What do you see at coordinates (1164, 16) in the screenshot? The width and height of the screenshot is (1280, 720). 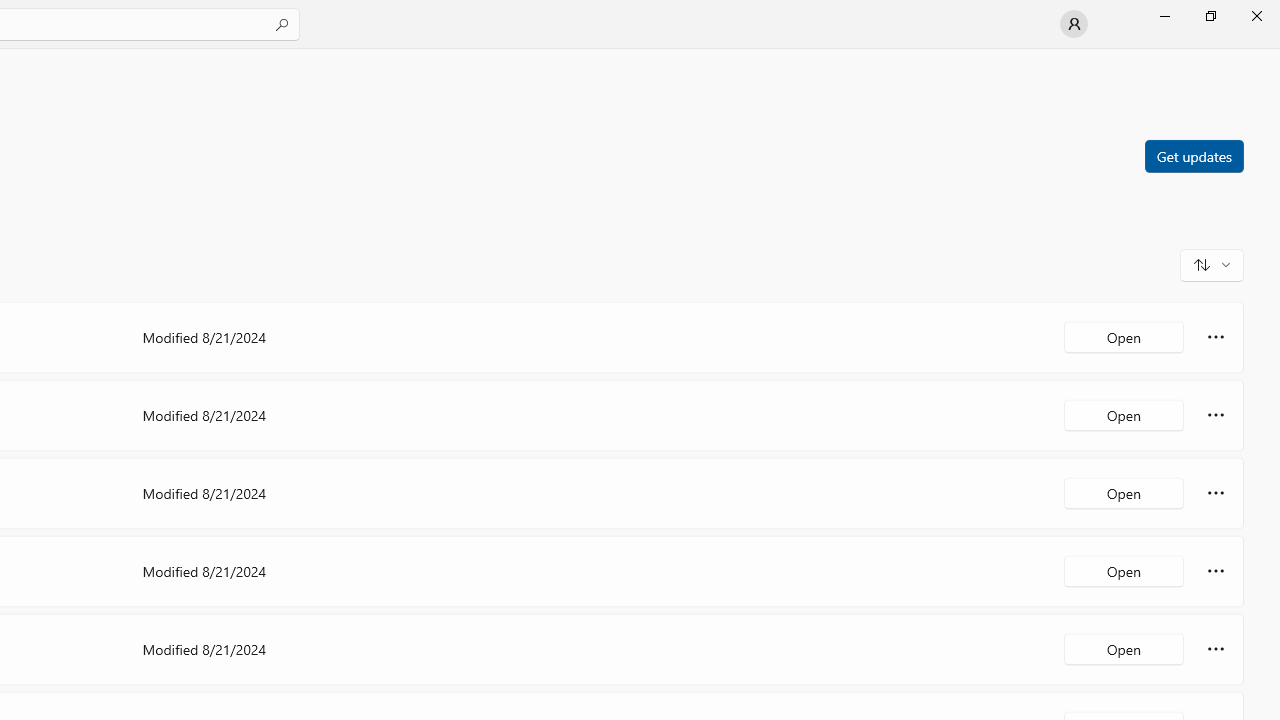 I see `Minimize Microsoft Store` at bounding box center [1164, 16].